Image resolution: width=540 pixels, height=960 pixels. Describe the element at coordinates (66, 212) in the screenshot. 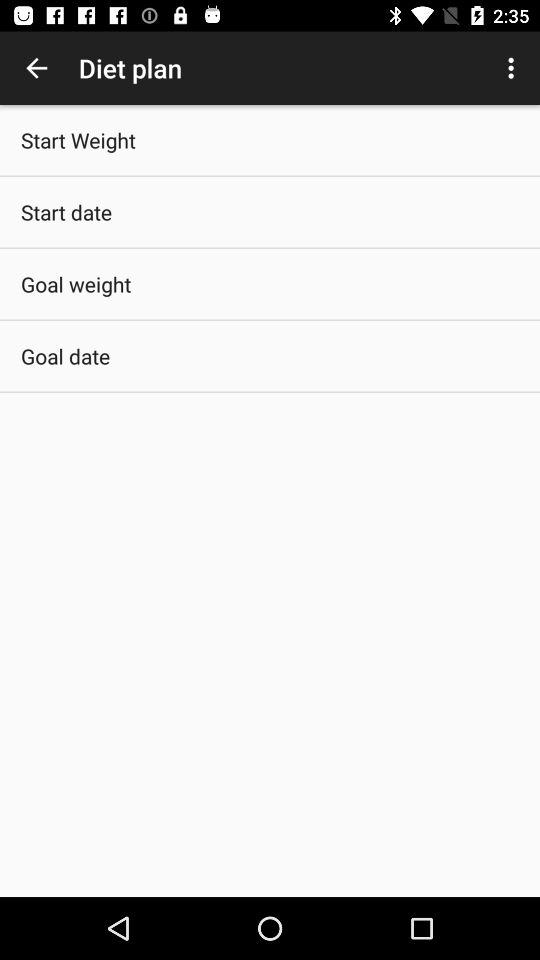

I see `flip to start date` at that location.